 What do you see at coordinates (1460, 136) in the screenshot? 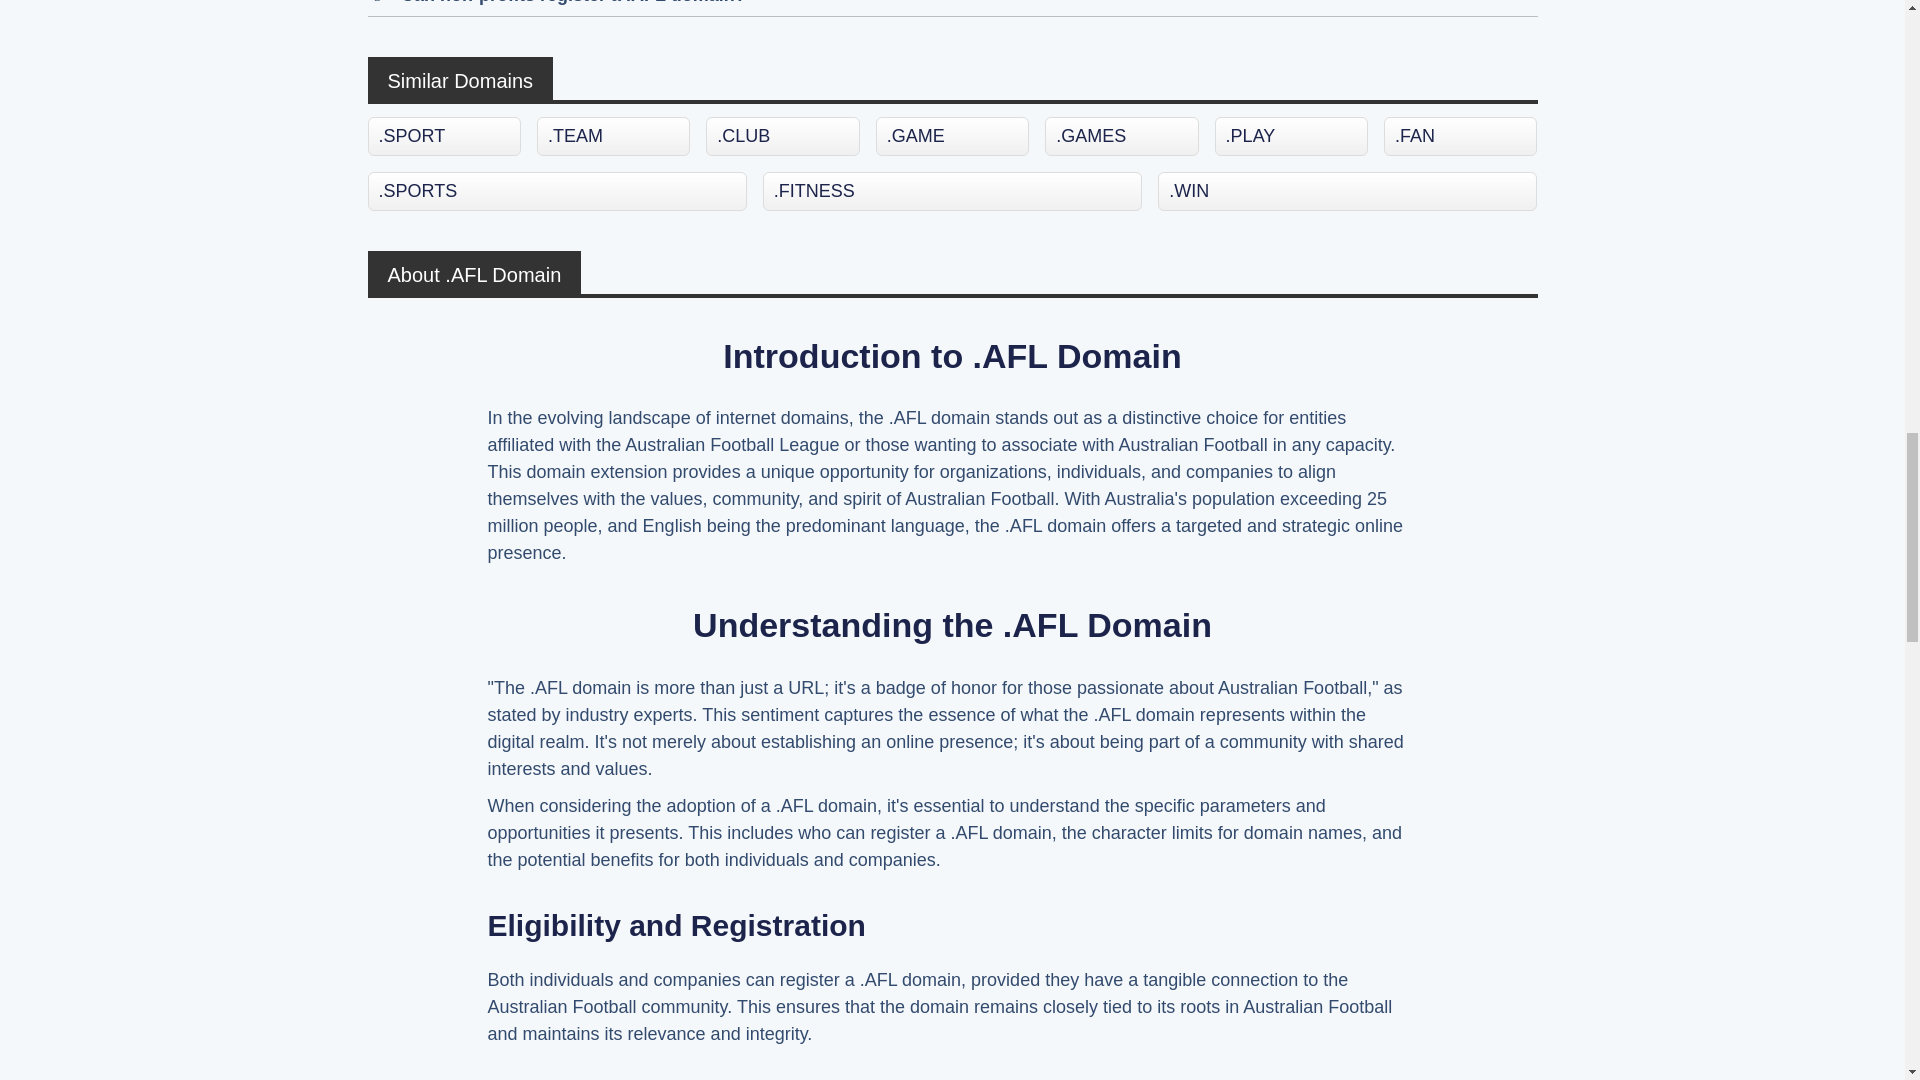
I see `.FAN Domain - Sports` at bounding box center [1460, 136].